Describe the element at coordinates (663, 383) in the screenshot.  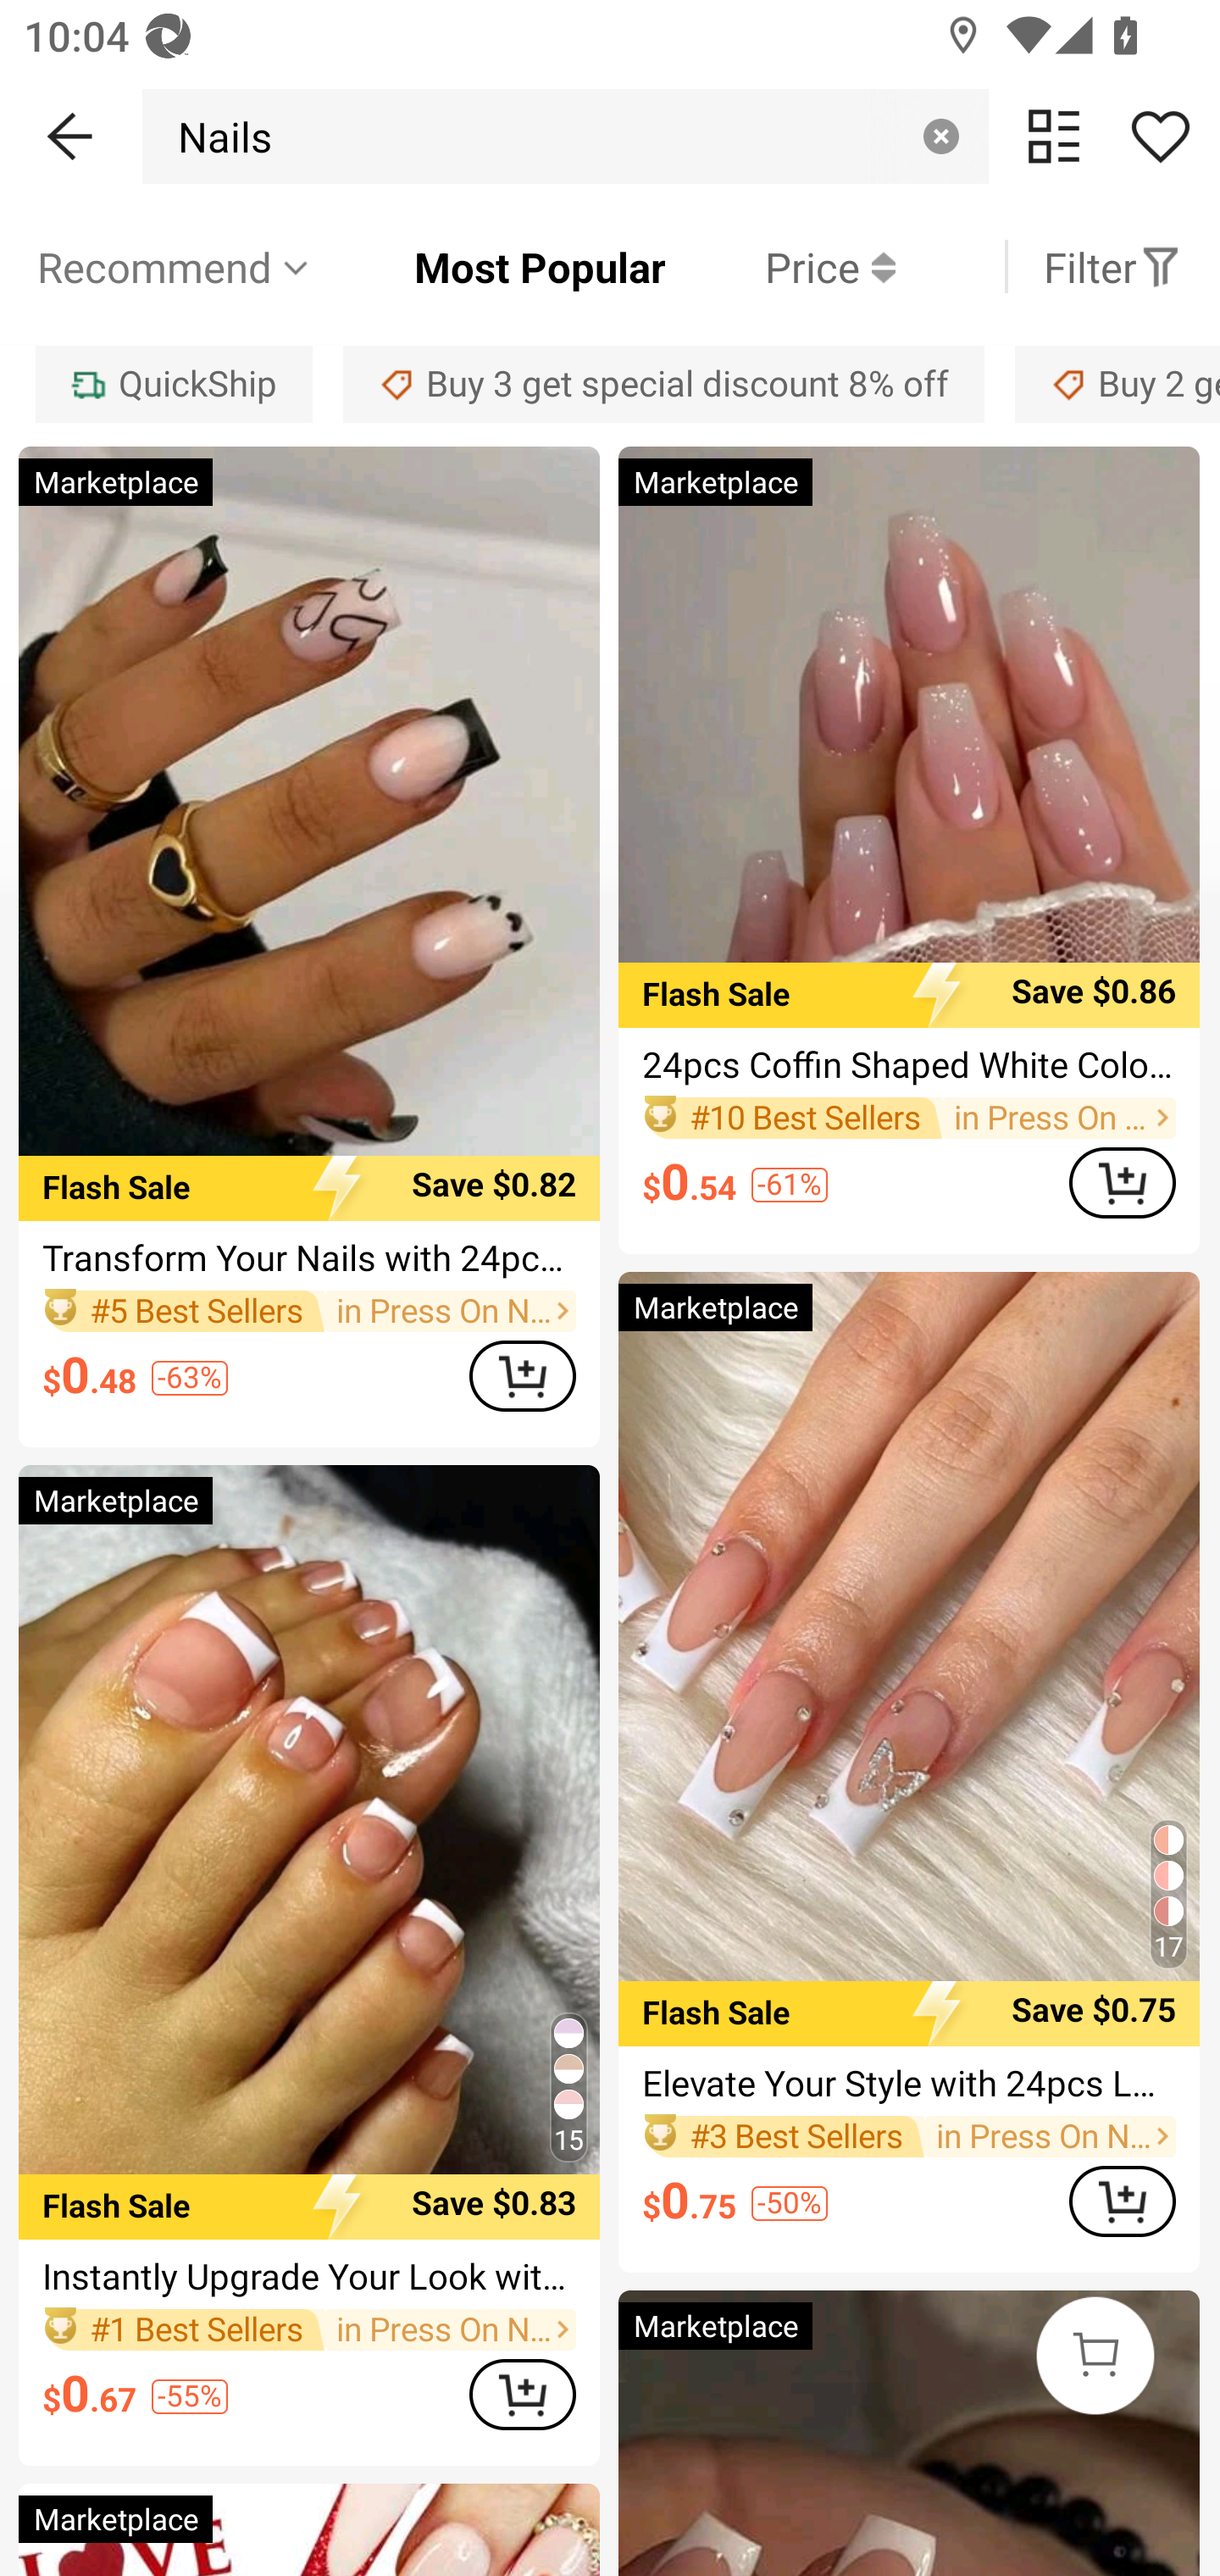
I see `Buy 3 get special discount 8% off` at that location.